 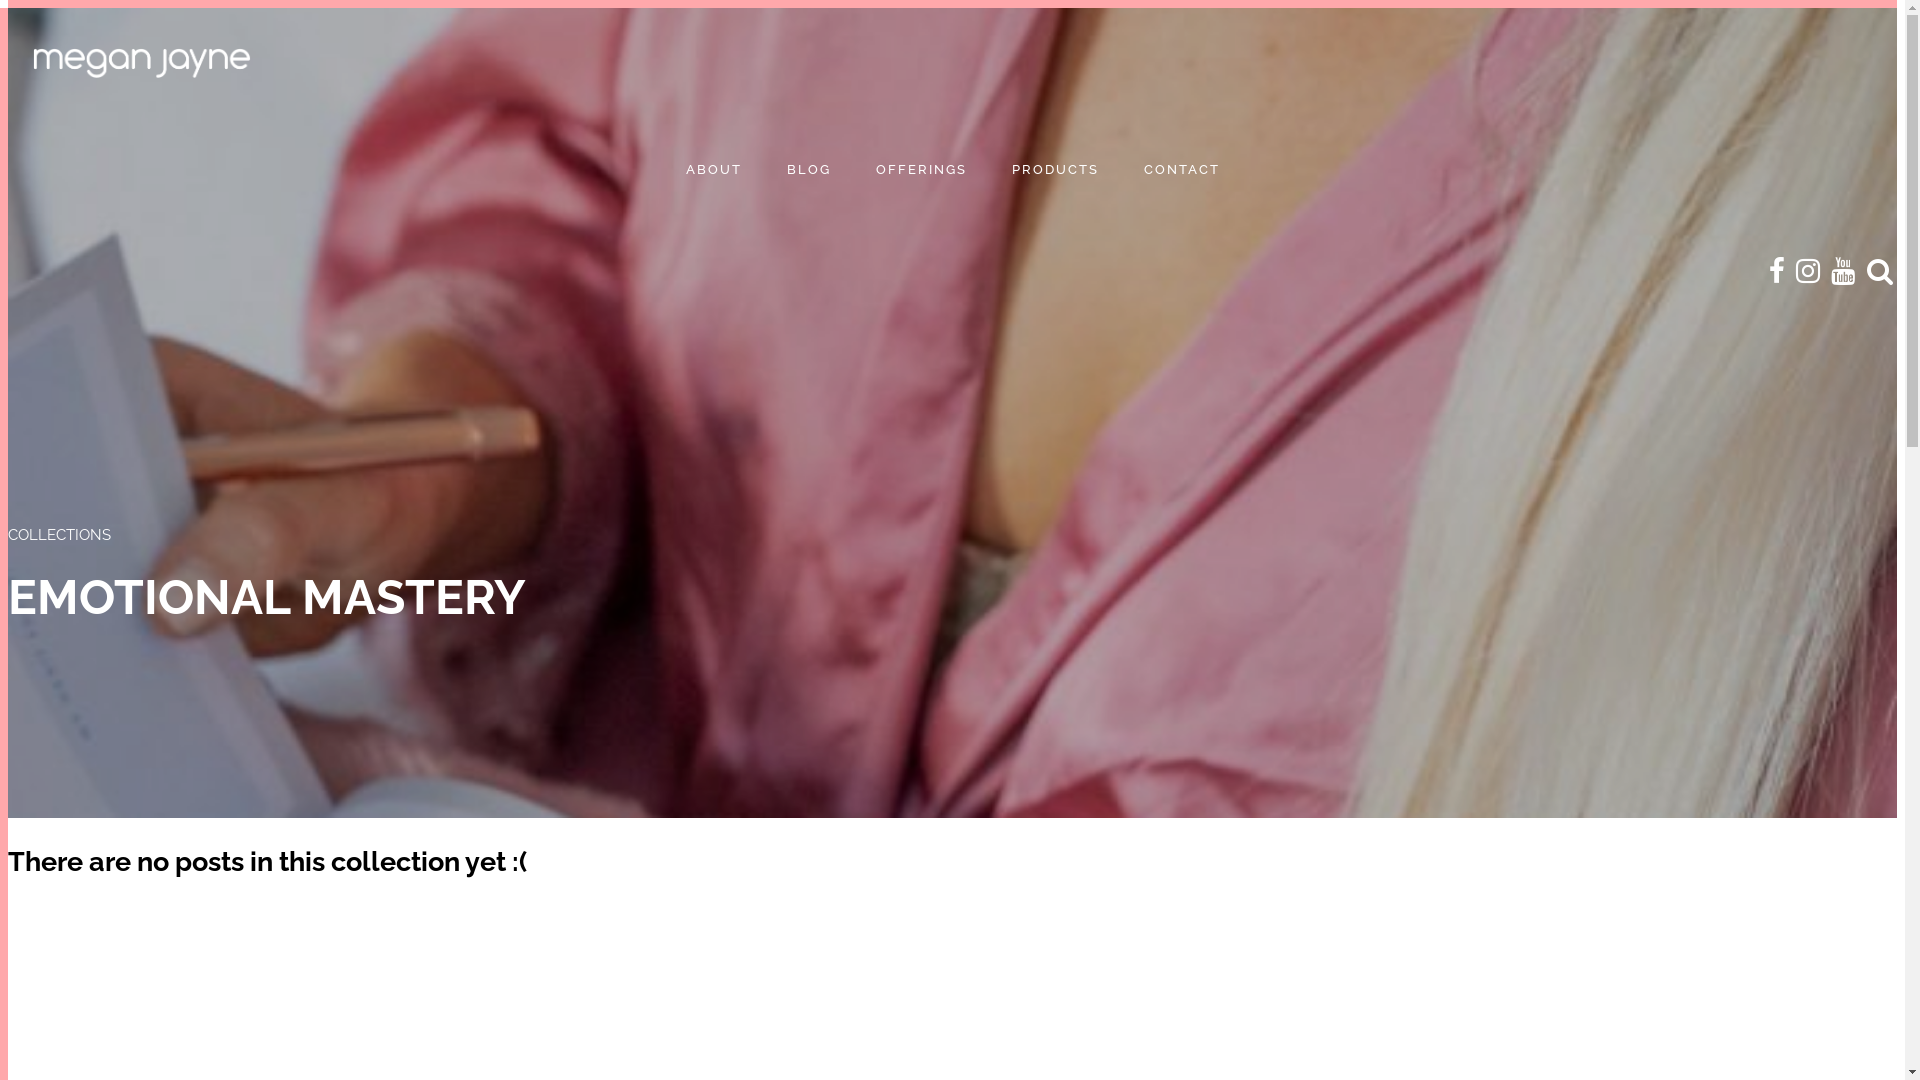 What do you see at coordinates (1056, 170) in the screenshot?
I see `PRODUCTS` at bounding box center [1056, 170].